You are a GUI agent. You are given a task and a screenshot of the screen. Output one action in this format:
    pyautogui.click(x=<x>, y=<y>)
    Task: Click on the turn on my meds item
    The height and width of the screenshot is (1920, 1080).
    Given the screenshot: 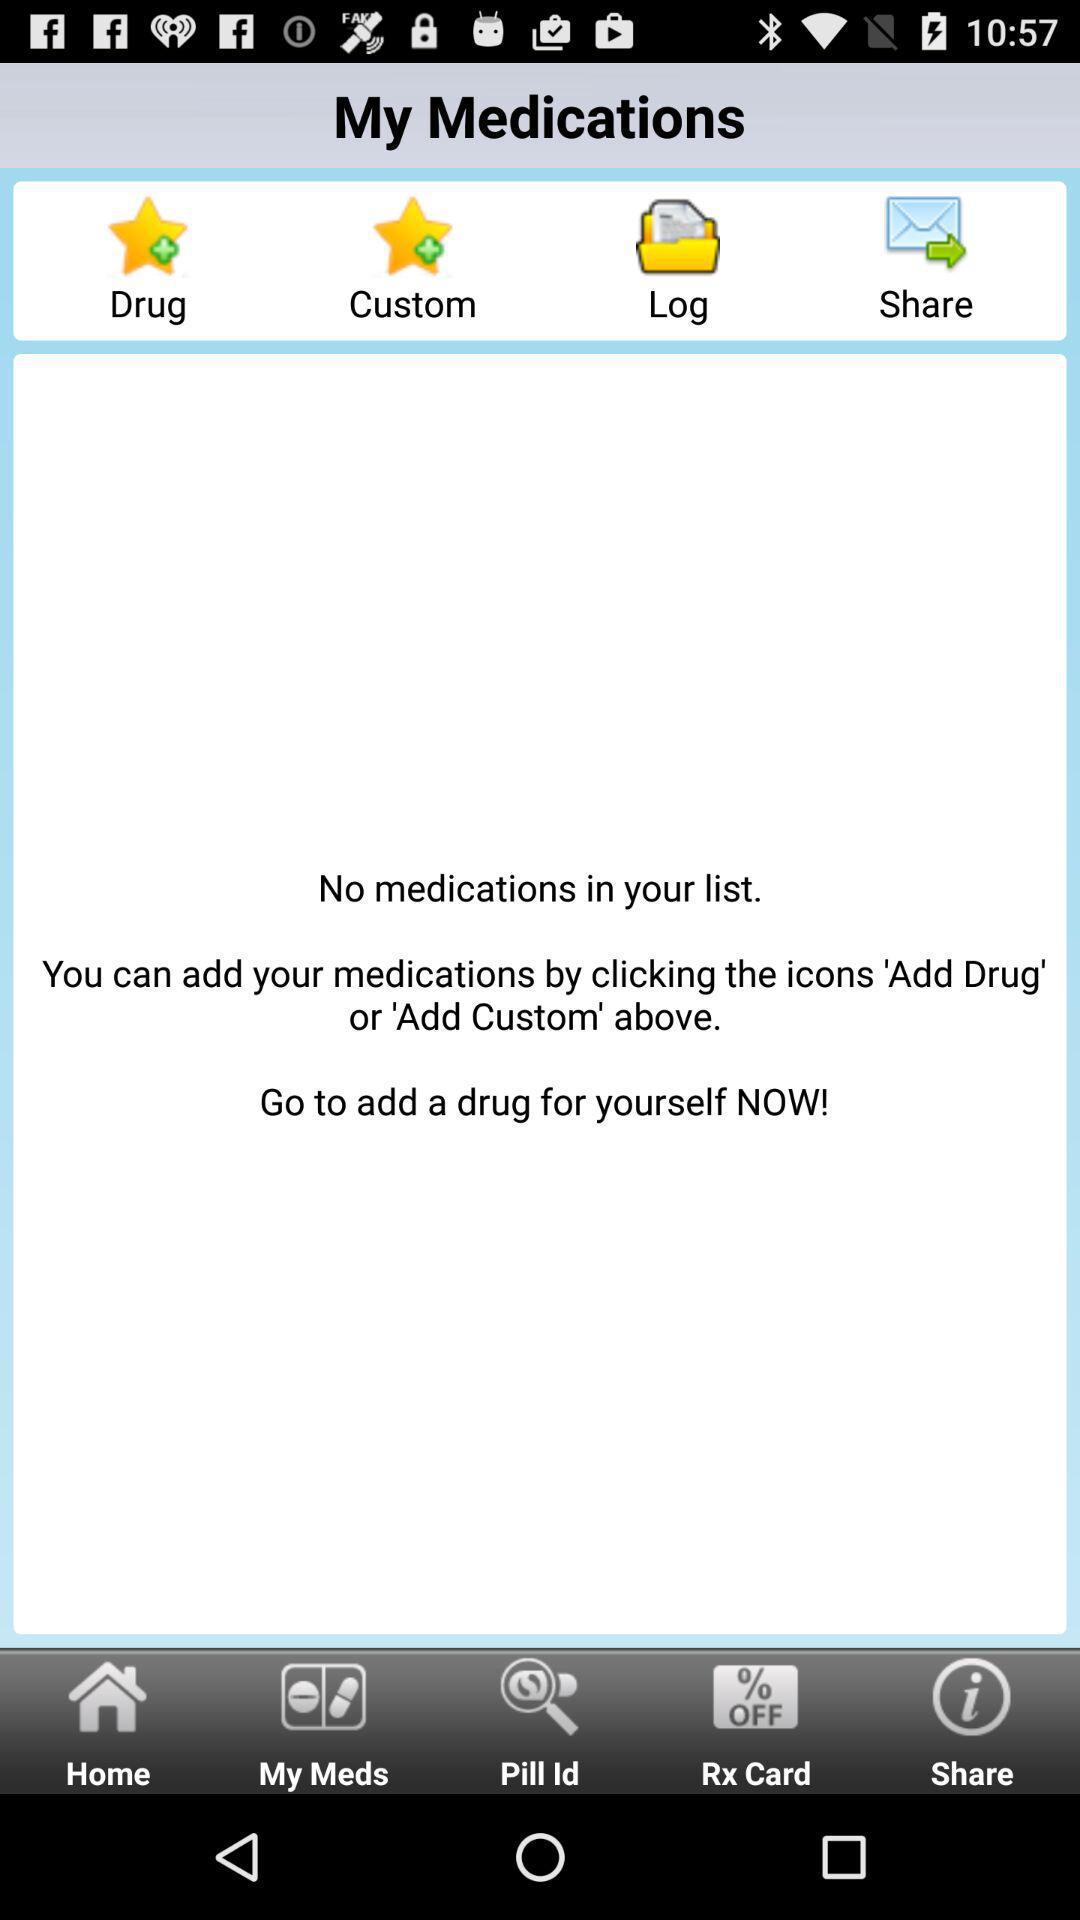 What is the action you would take?
    pyautogui.click(x=324, y=1720)
    